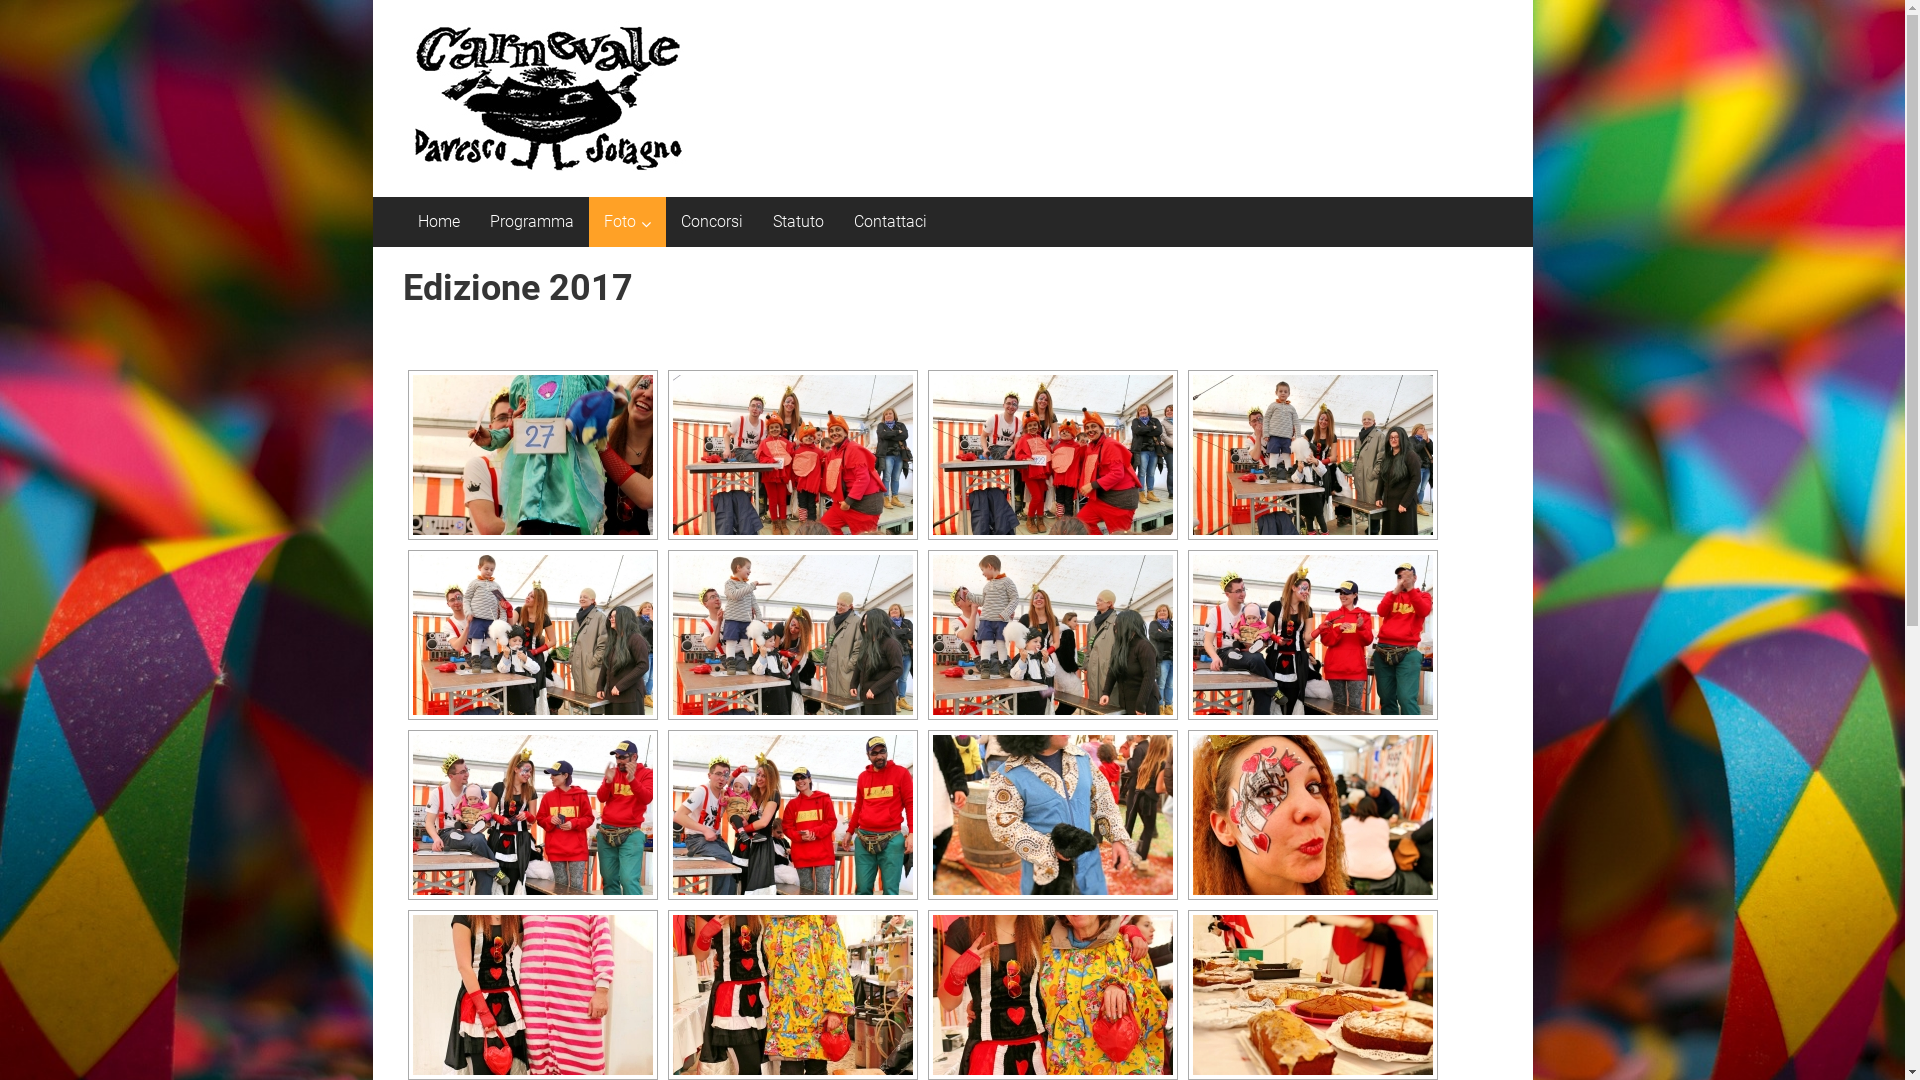  Describe the element at coordinates (711, 222) in the screenshot. I see `Concorsi` at that location.